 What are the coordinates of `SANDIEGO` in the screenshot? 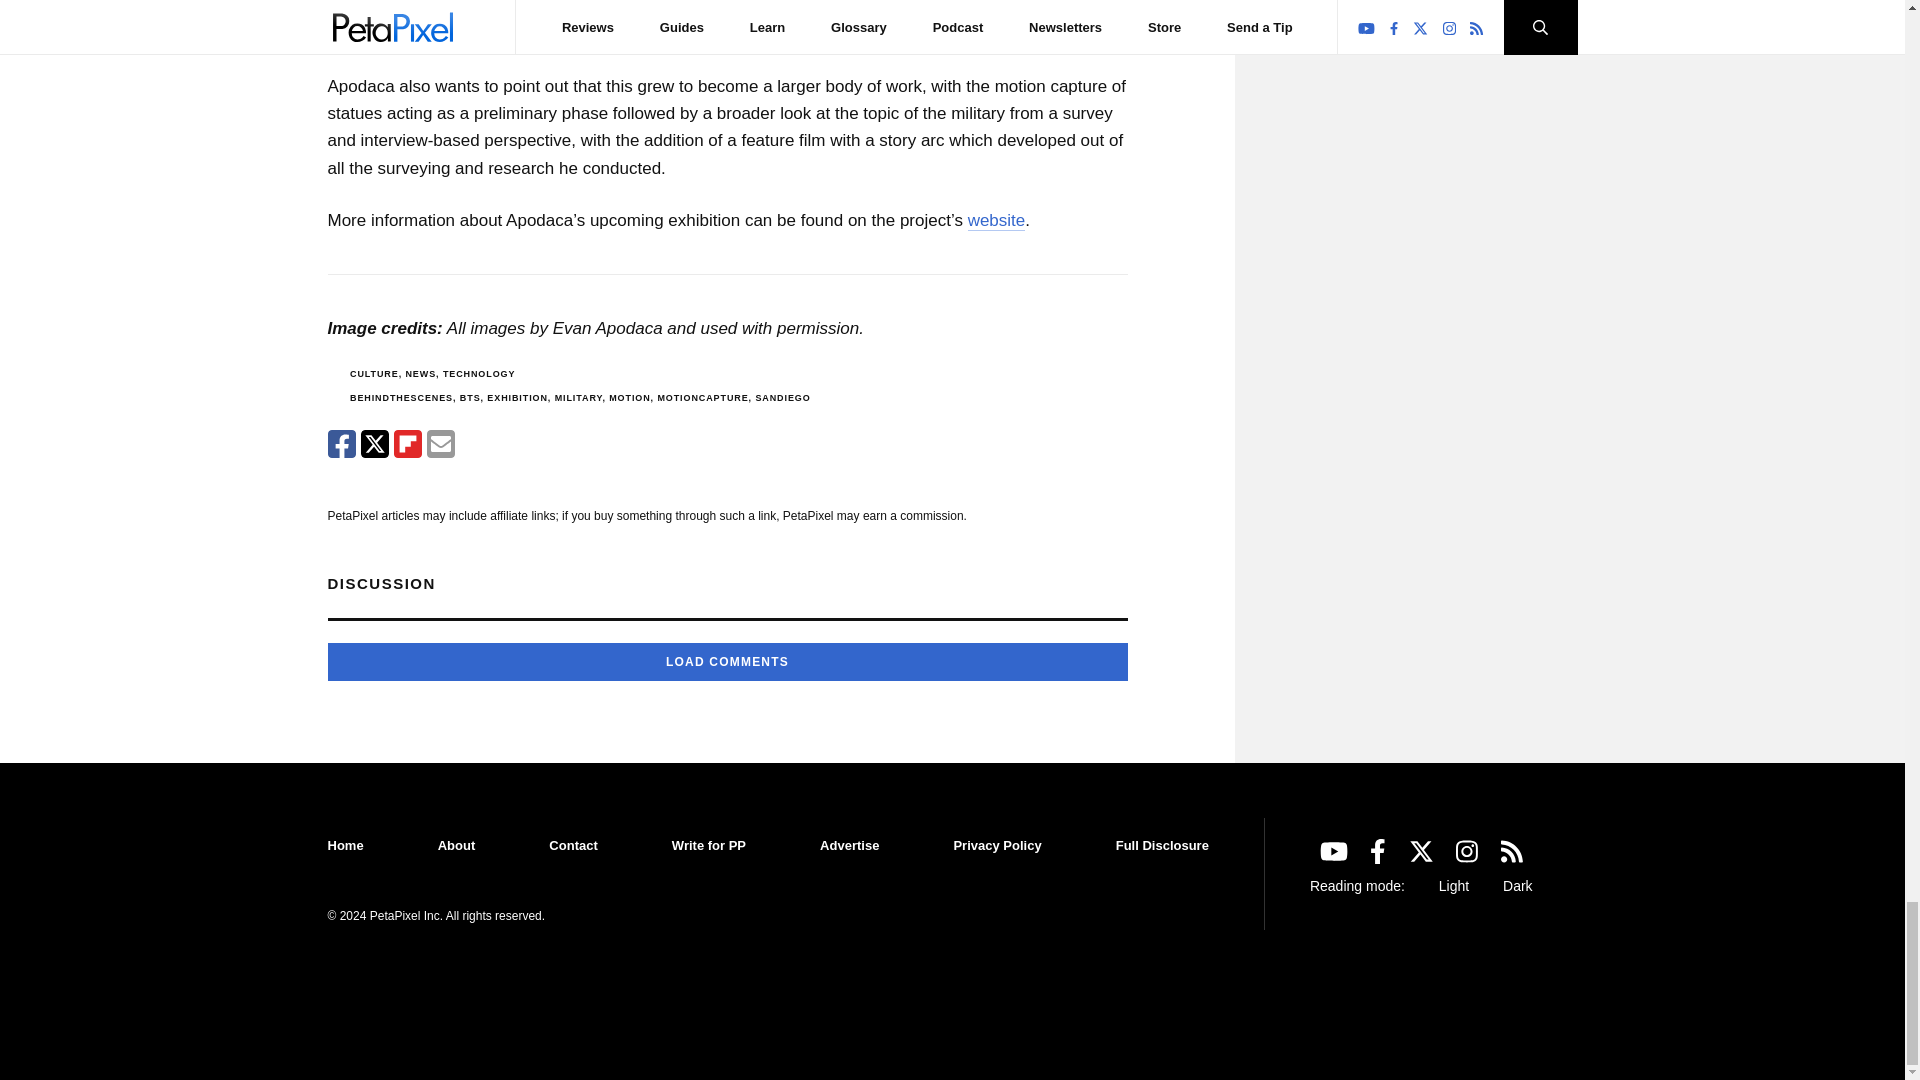 It's located at (782, 398).